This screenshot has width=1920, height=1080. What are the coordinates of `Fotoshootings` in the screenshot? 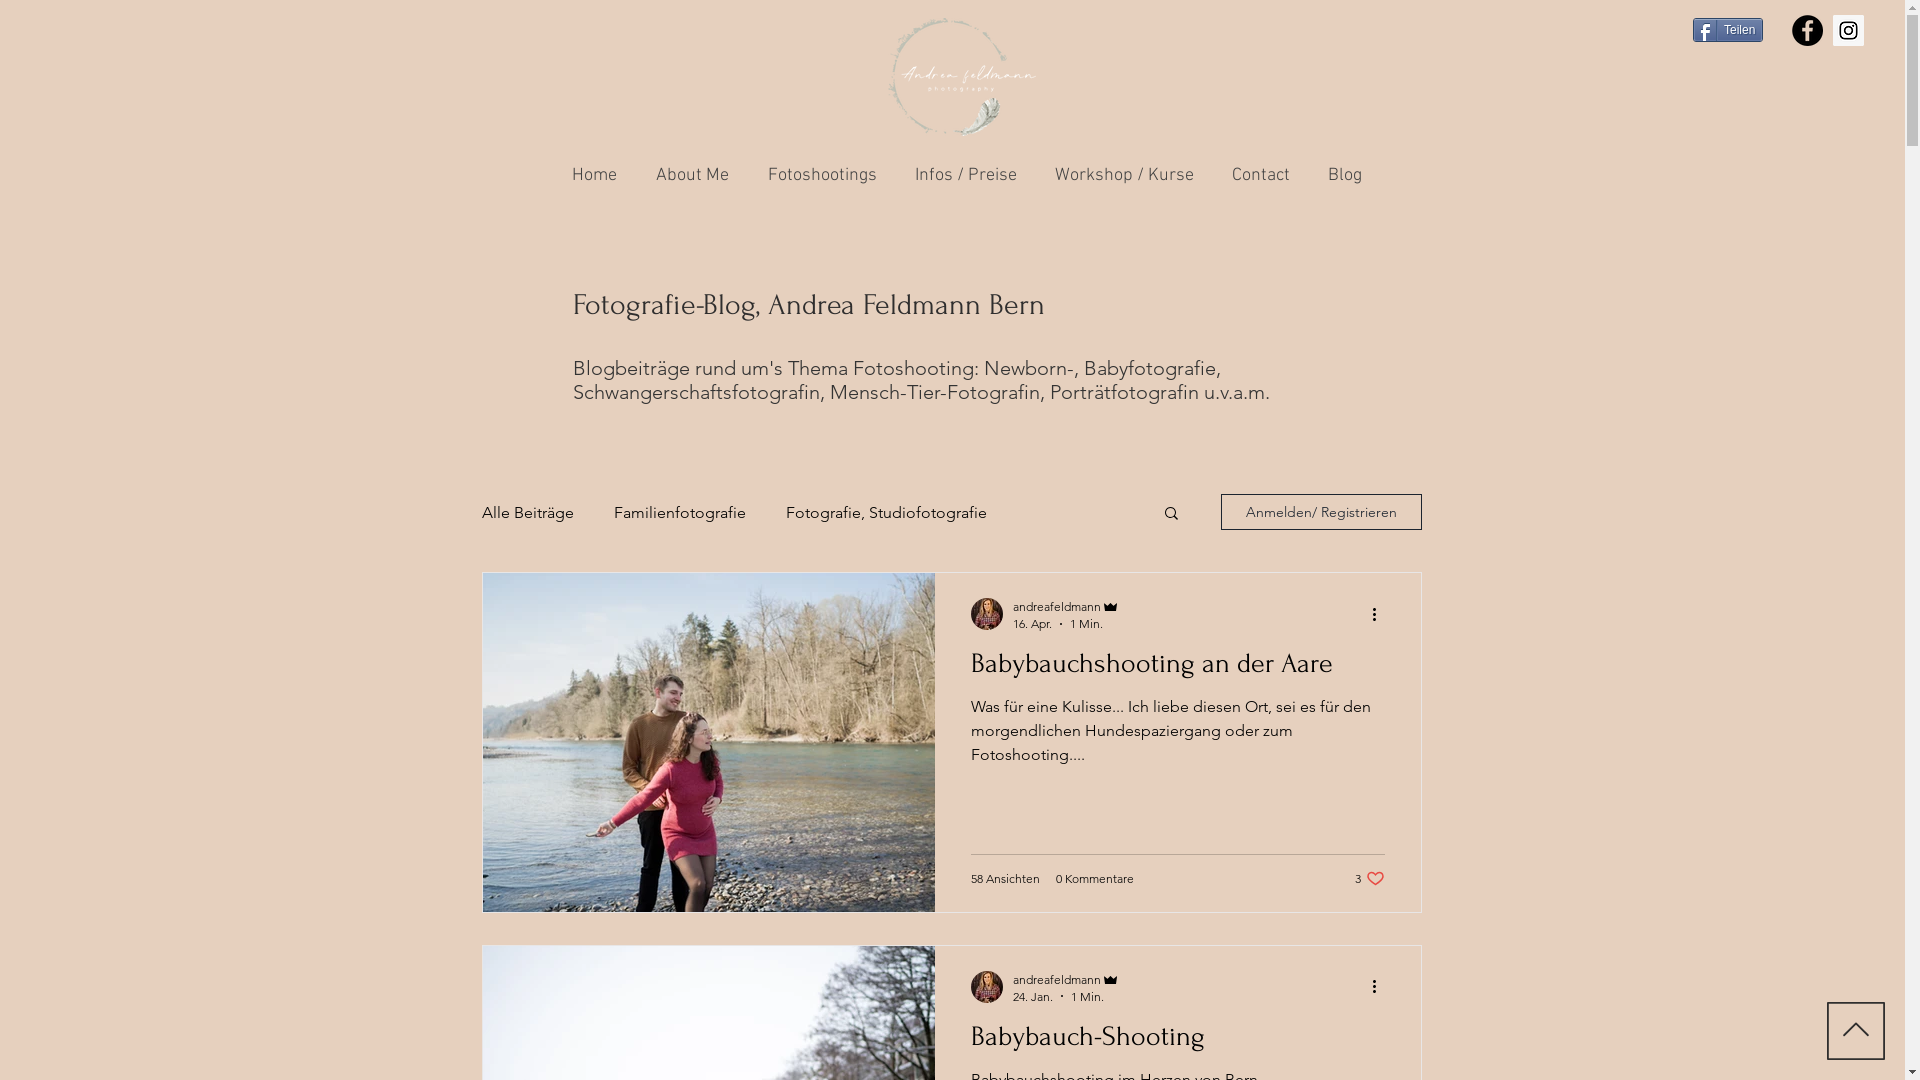 It's located at (818, 176).